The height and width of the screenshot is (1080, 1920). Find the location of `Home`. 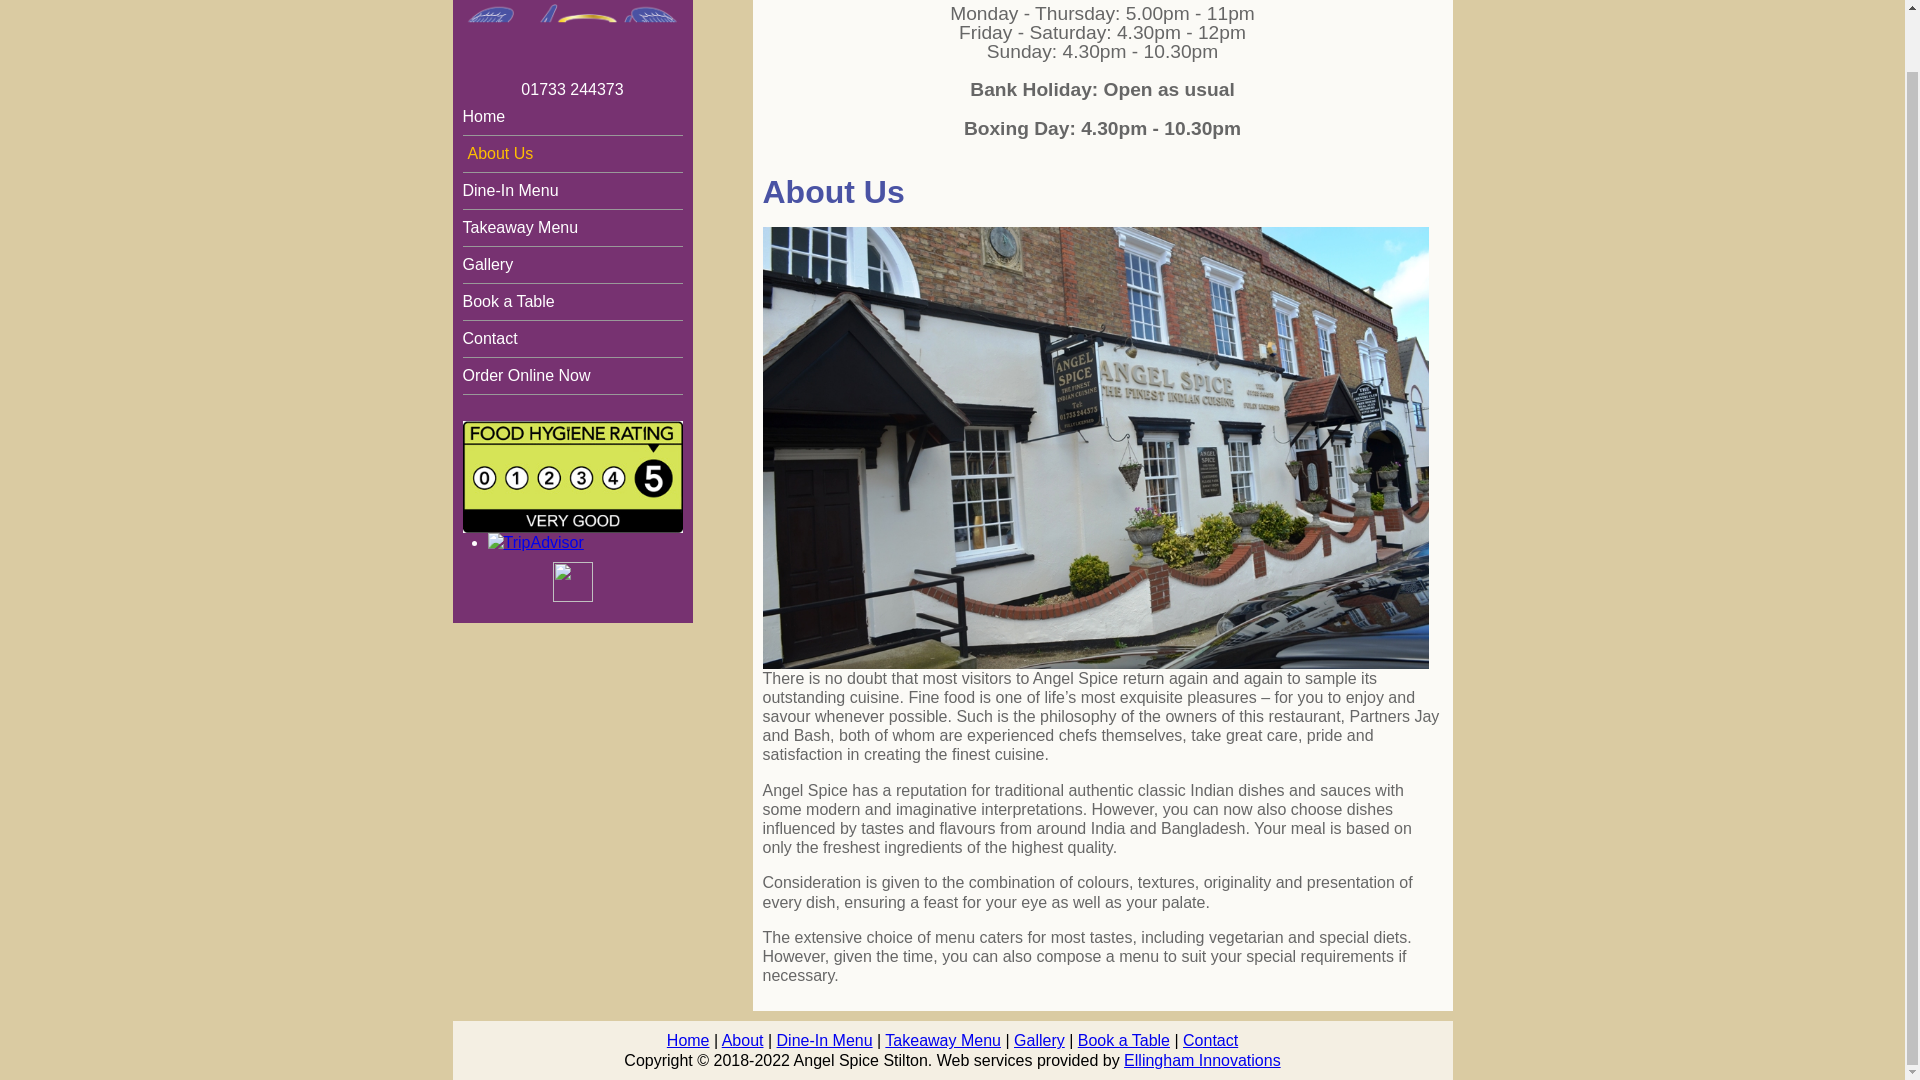

Home is located at coordinates (572, 116).